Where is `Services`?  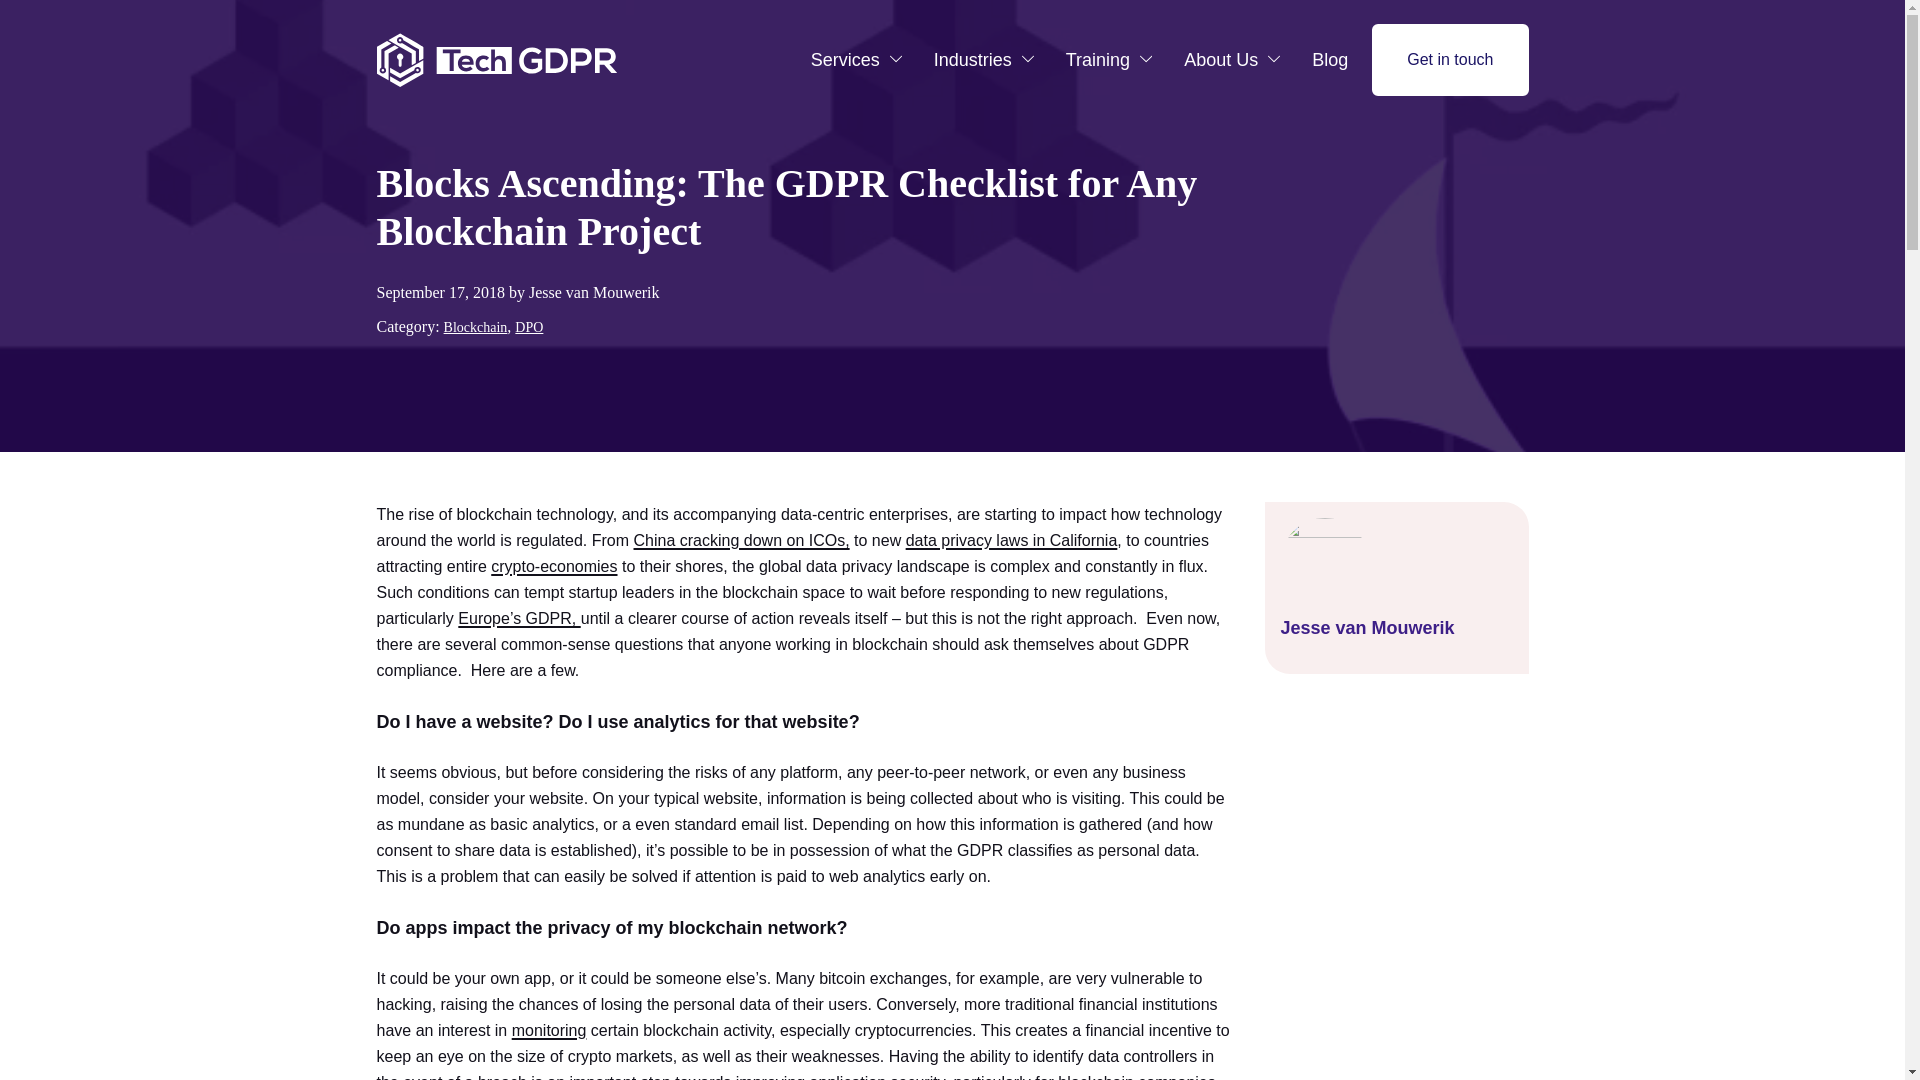 Services is located at coordinates (856, 60).